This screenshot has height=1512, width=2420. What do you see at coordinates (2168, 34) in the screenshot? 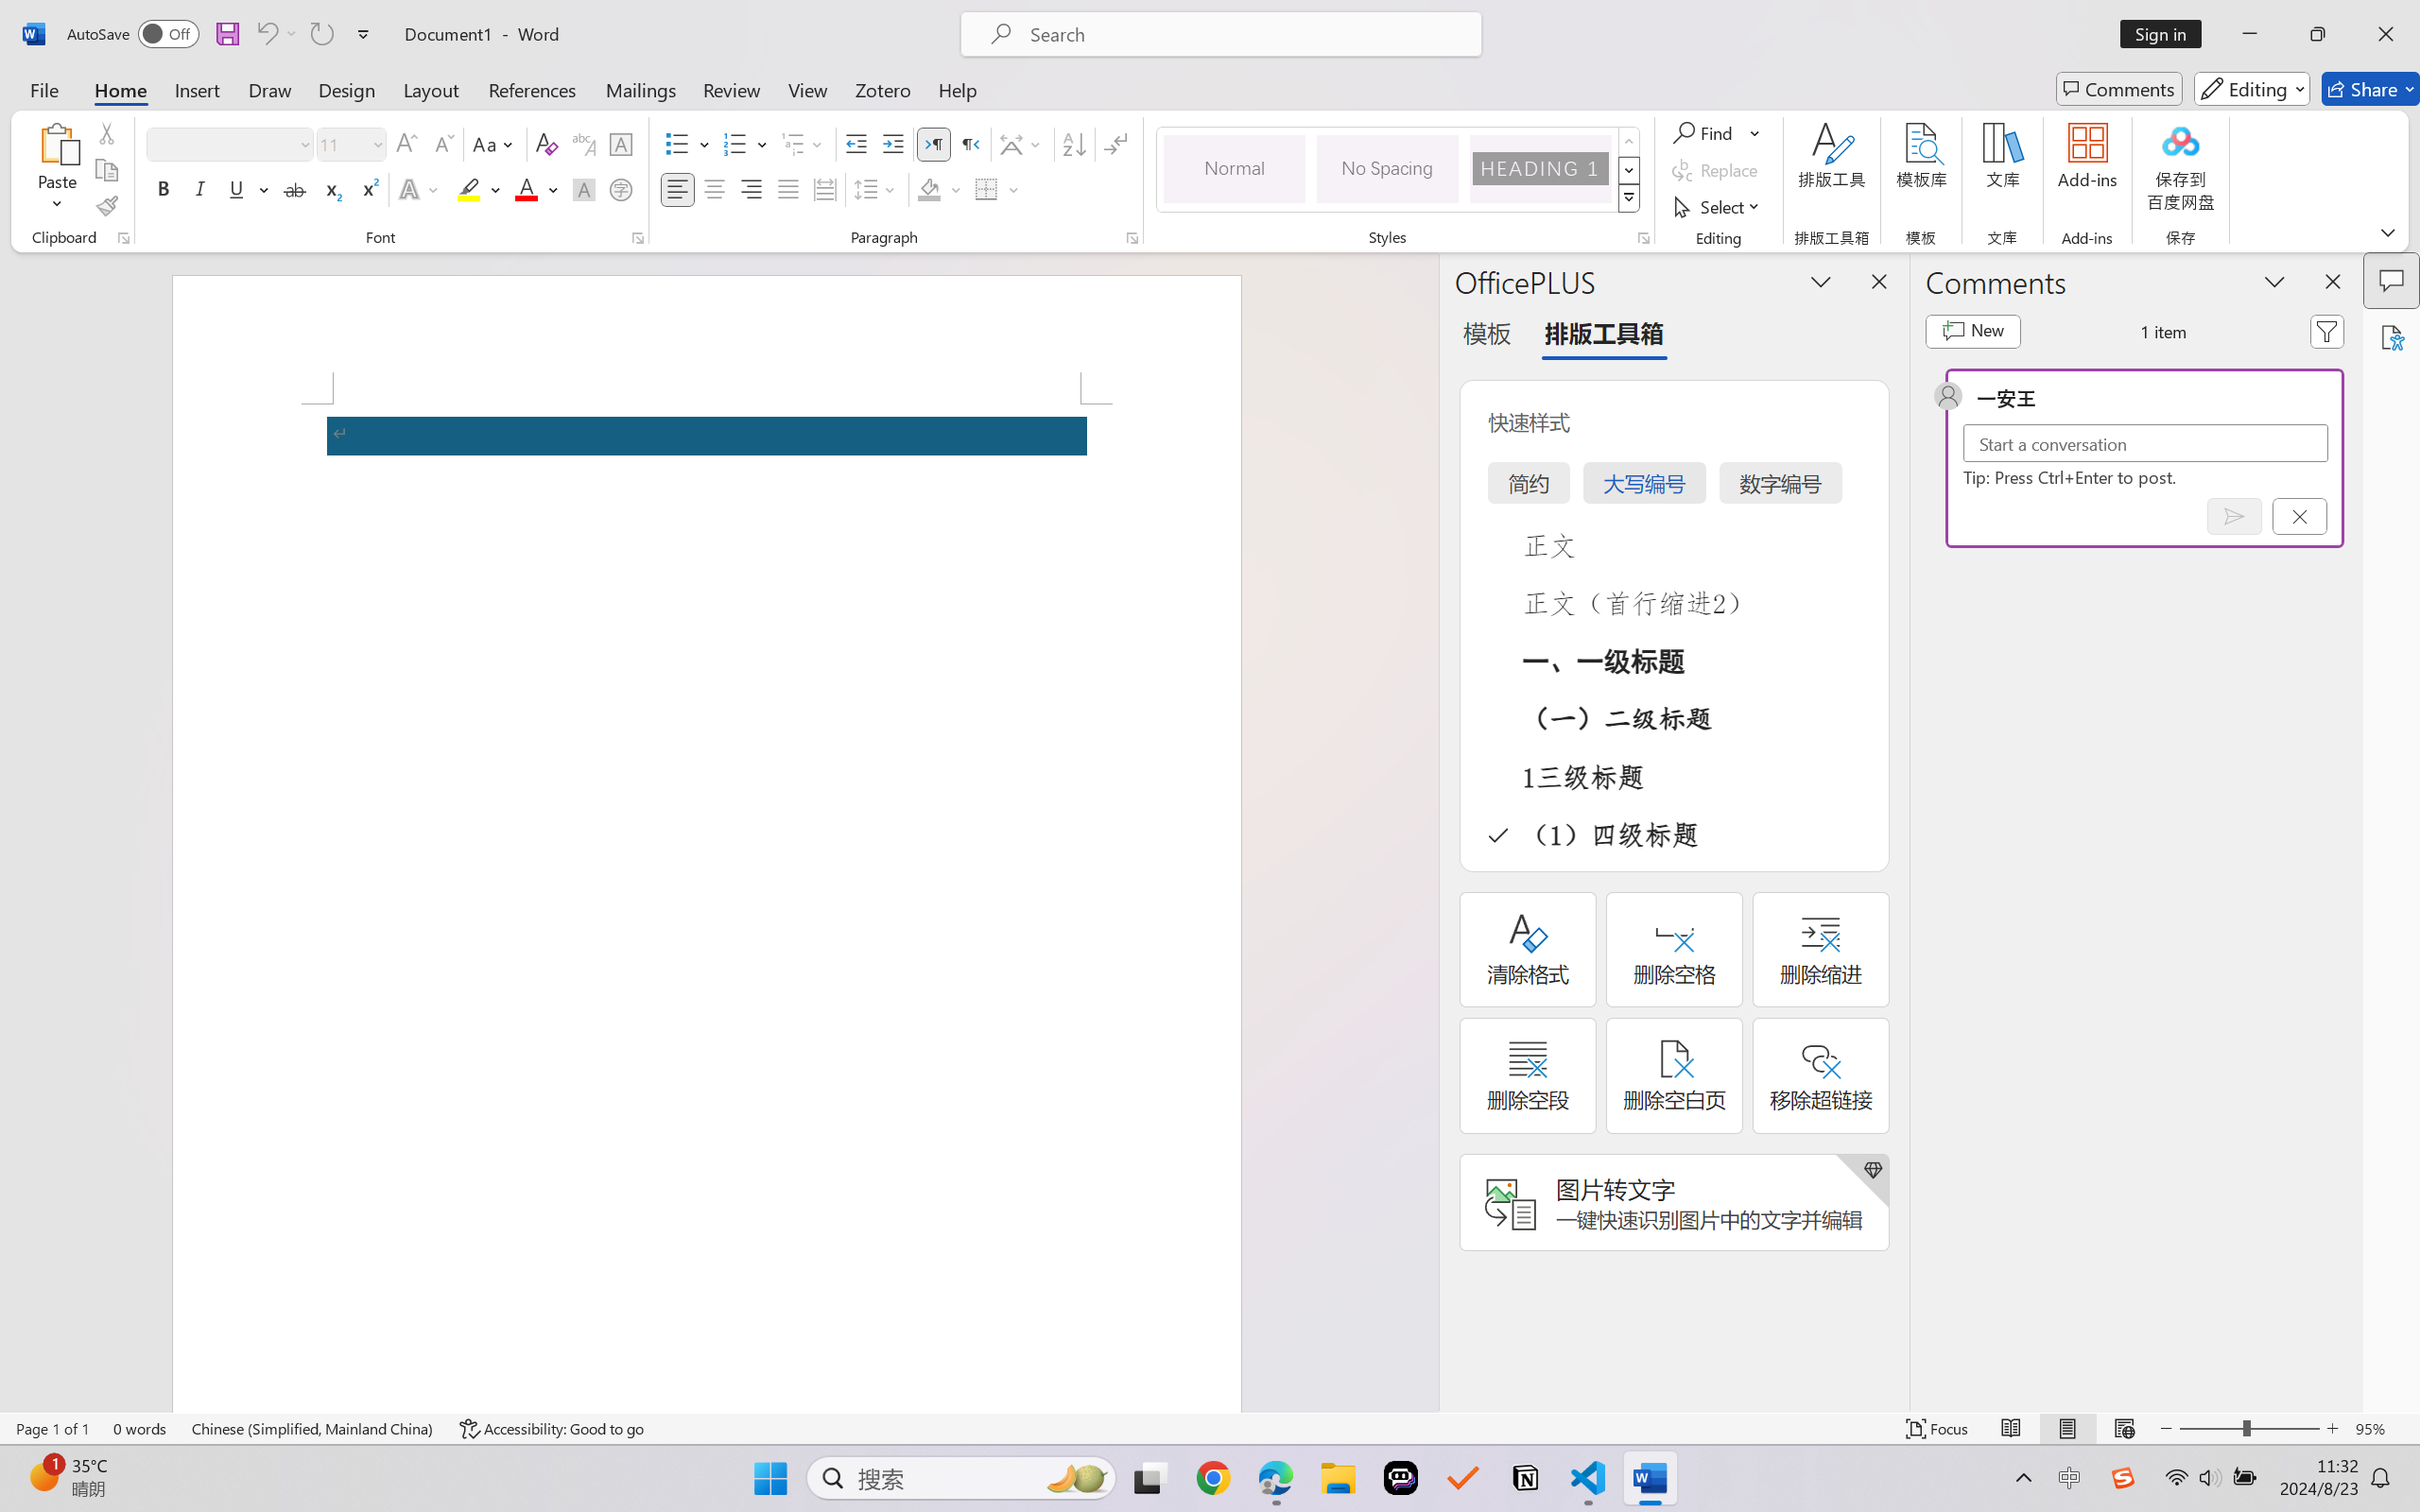
I see `Sign in` at bounding box center [2168, 34].